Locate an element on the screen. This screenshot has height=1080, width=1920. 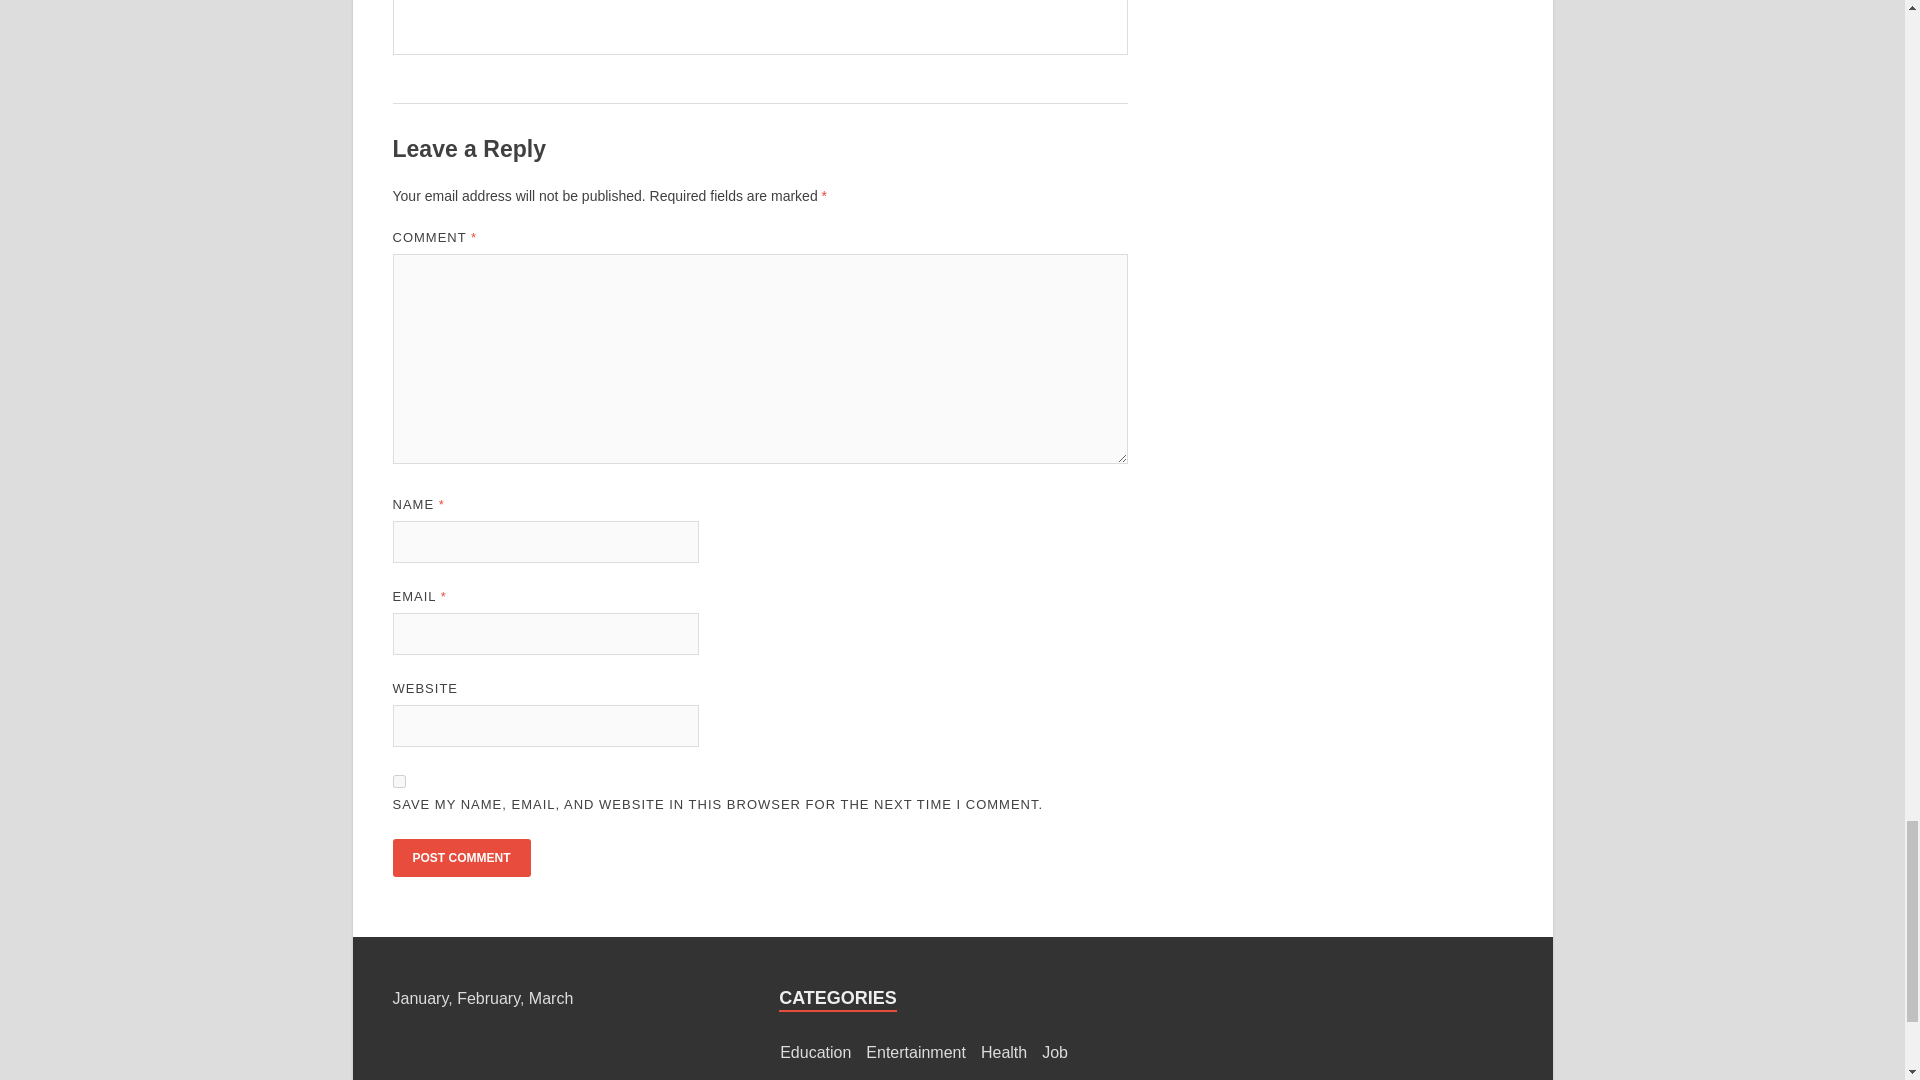
yes is located at coordinates (398, 782).